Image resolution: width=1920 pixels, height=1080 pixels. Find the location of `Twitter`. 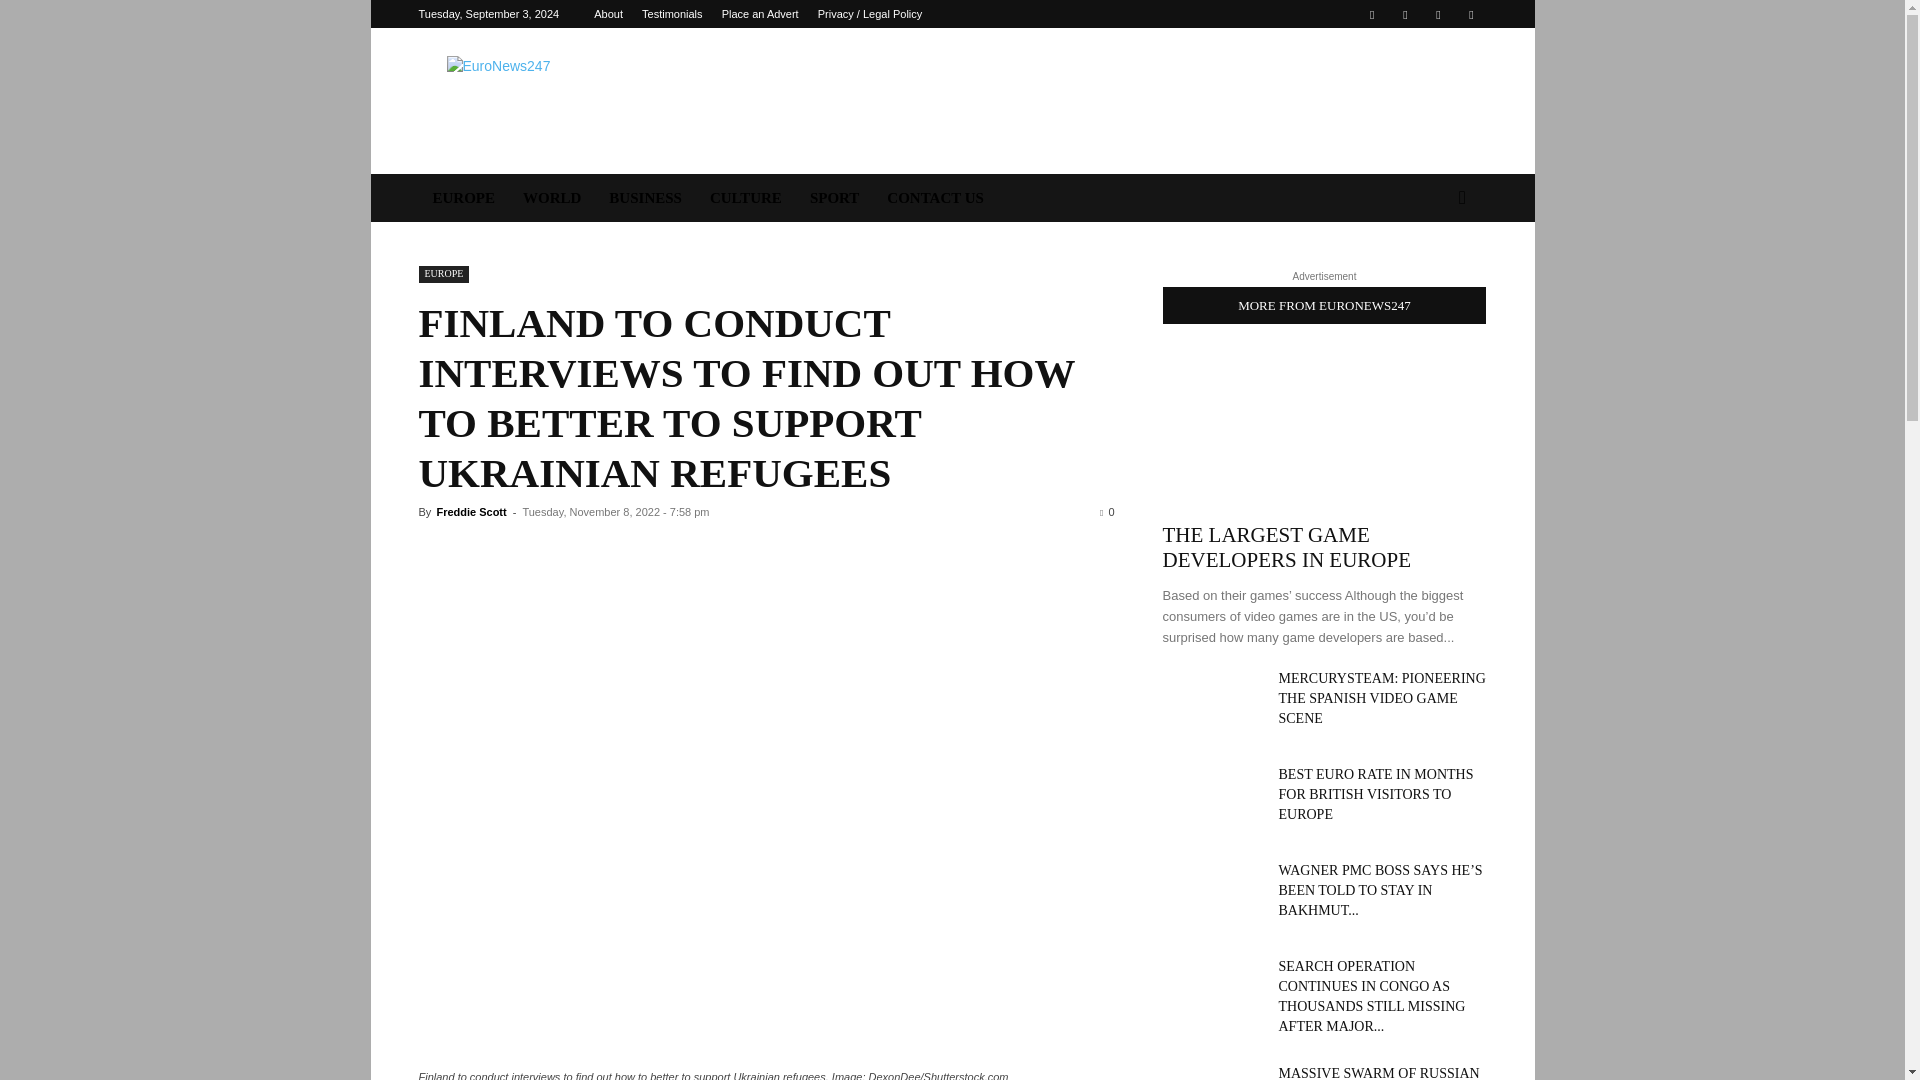

Twitter is located at coordinates (1470, 14).